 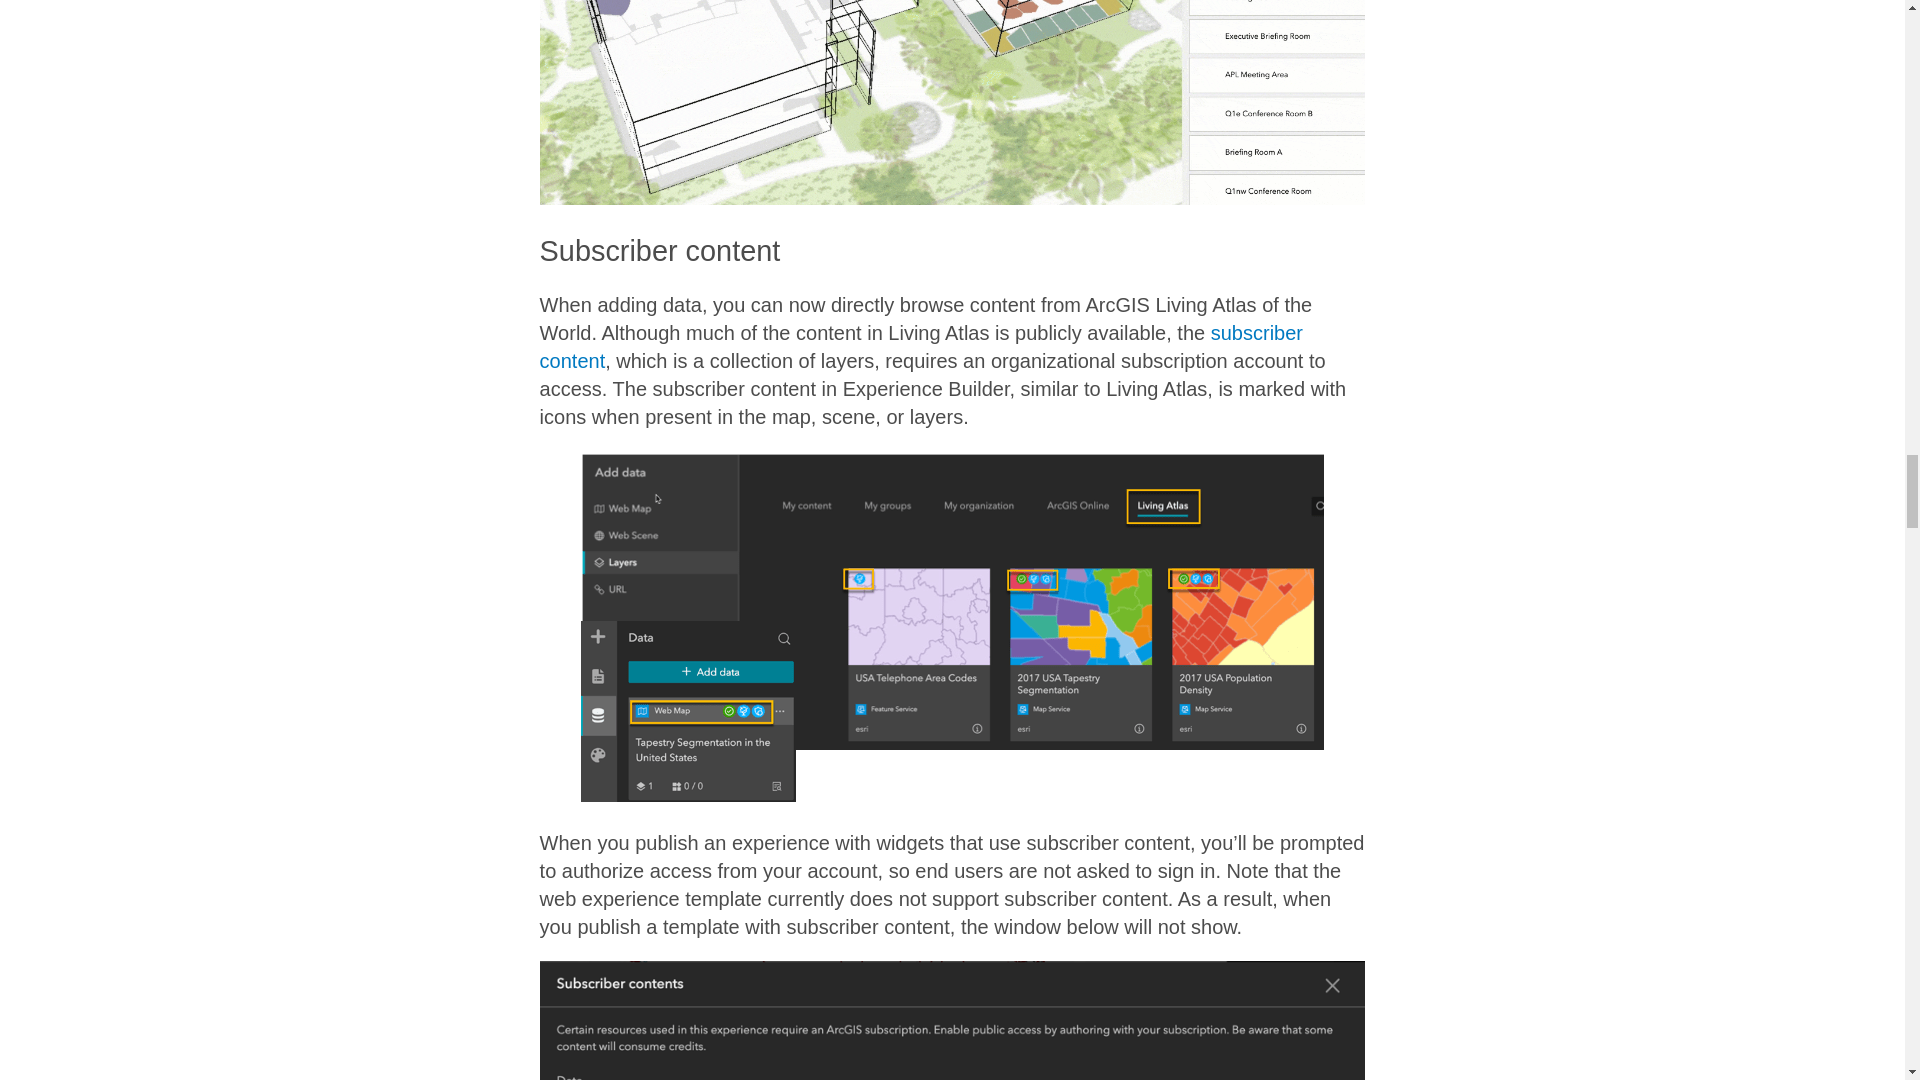 I want to click on subscriber content, so click(x=921, y=346).